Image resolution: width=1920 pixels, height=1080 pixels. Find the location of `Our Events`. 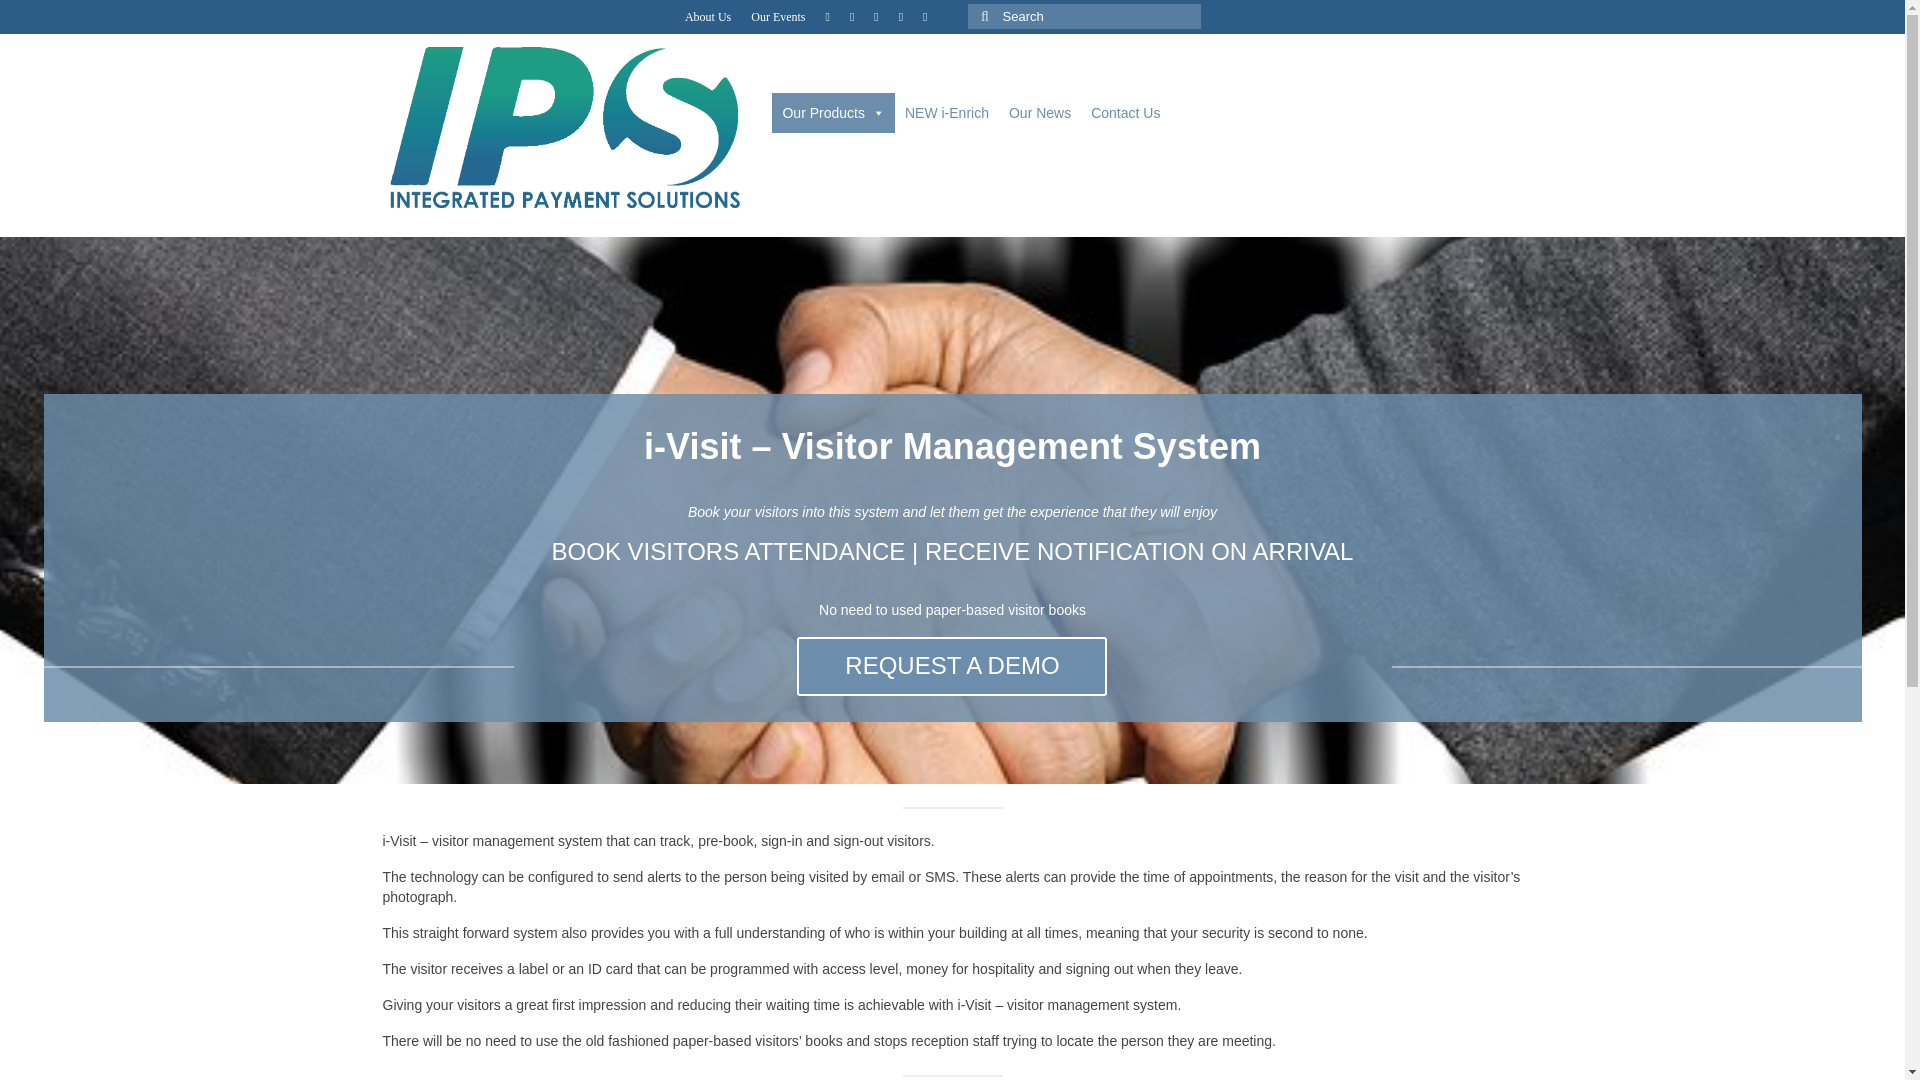

Our Events is located at coordinates (778, 16).